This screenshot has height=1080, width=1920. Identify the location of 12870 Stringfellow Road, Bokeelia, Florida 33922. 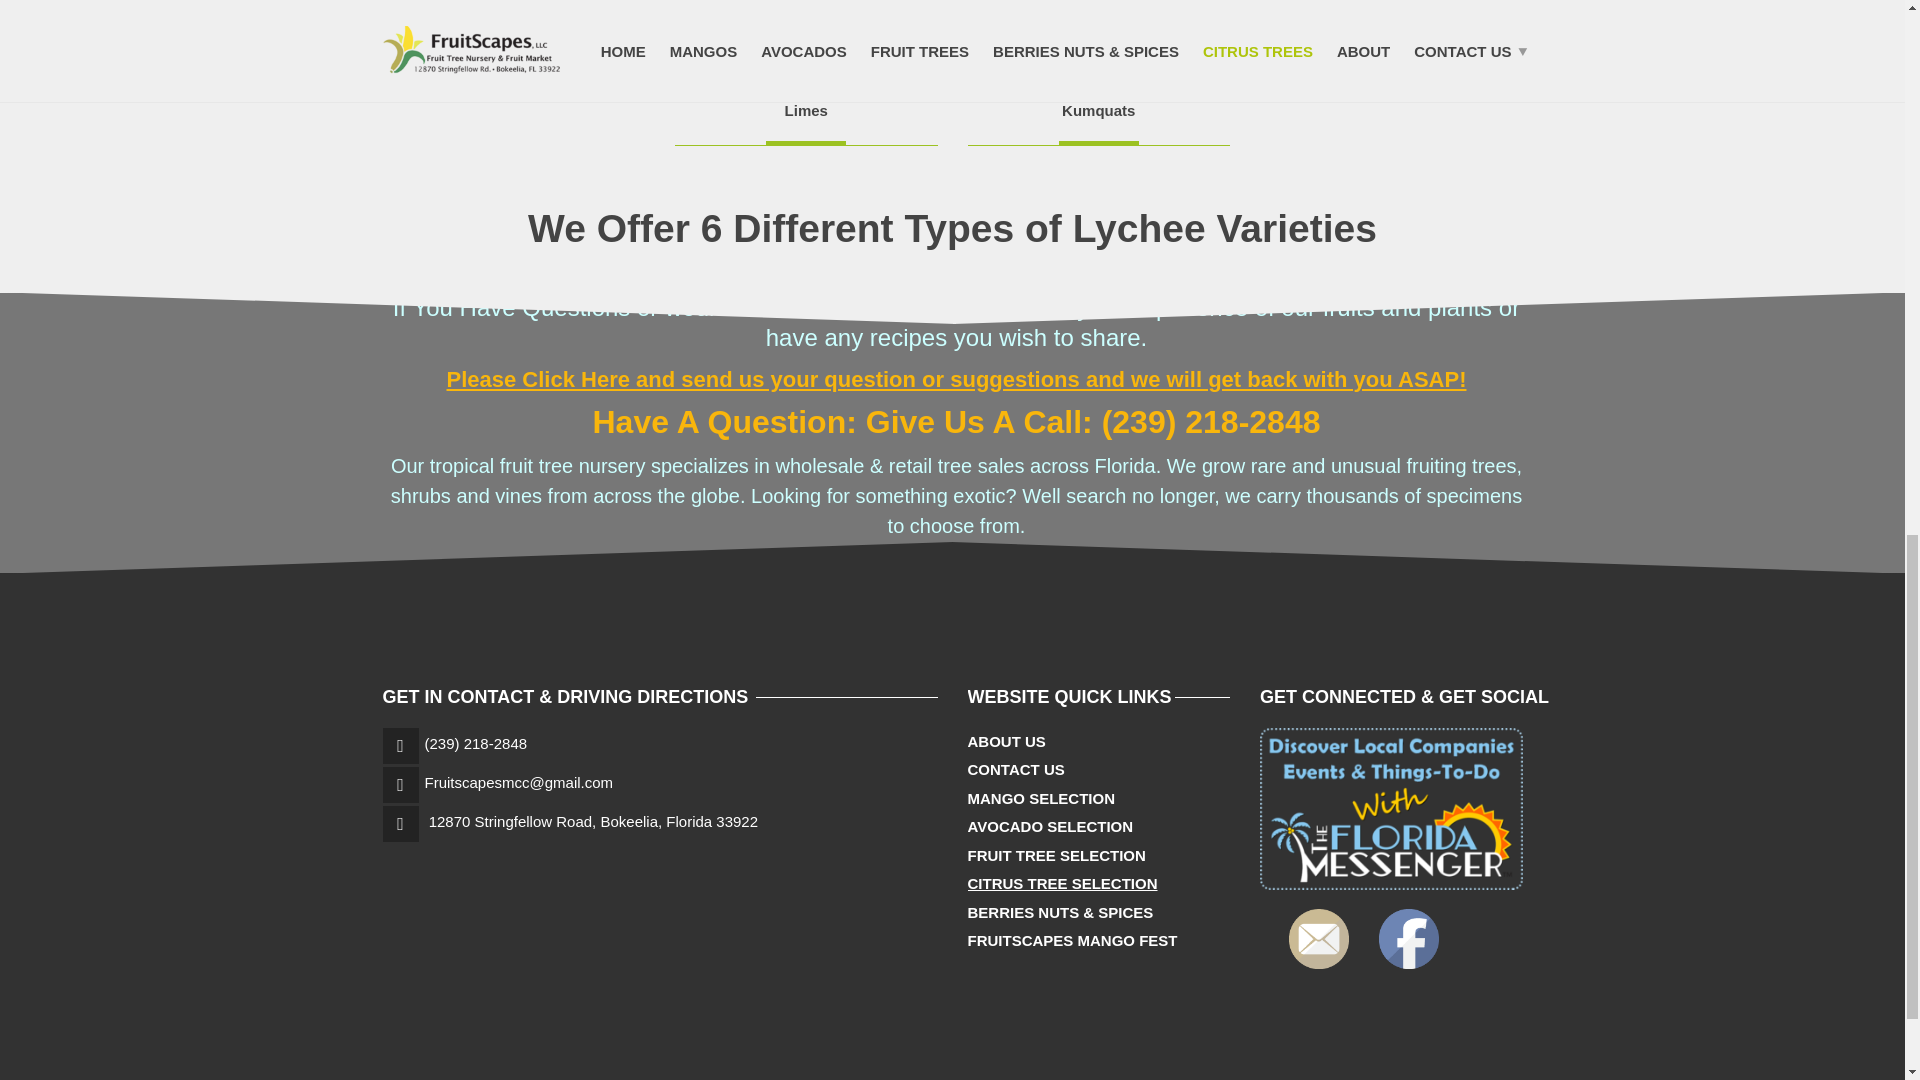
(593, 822).